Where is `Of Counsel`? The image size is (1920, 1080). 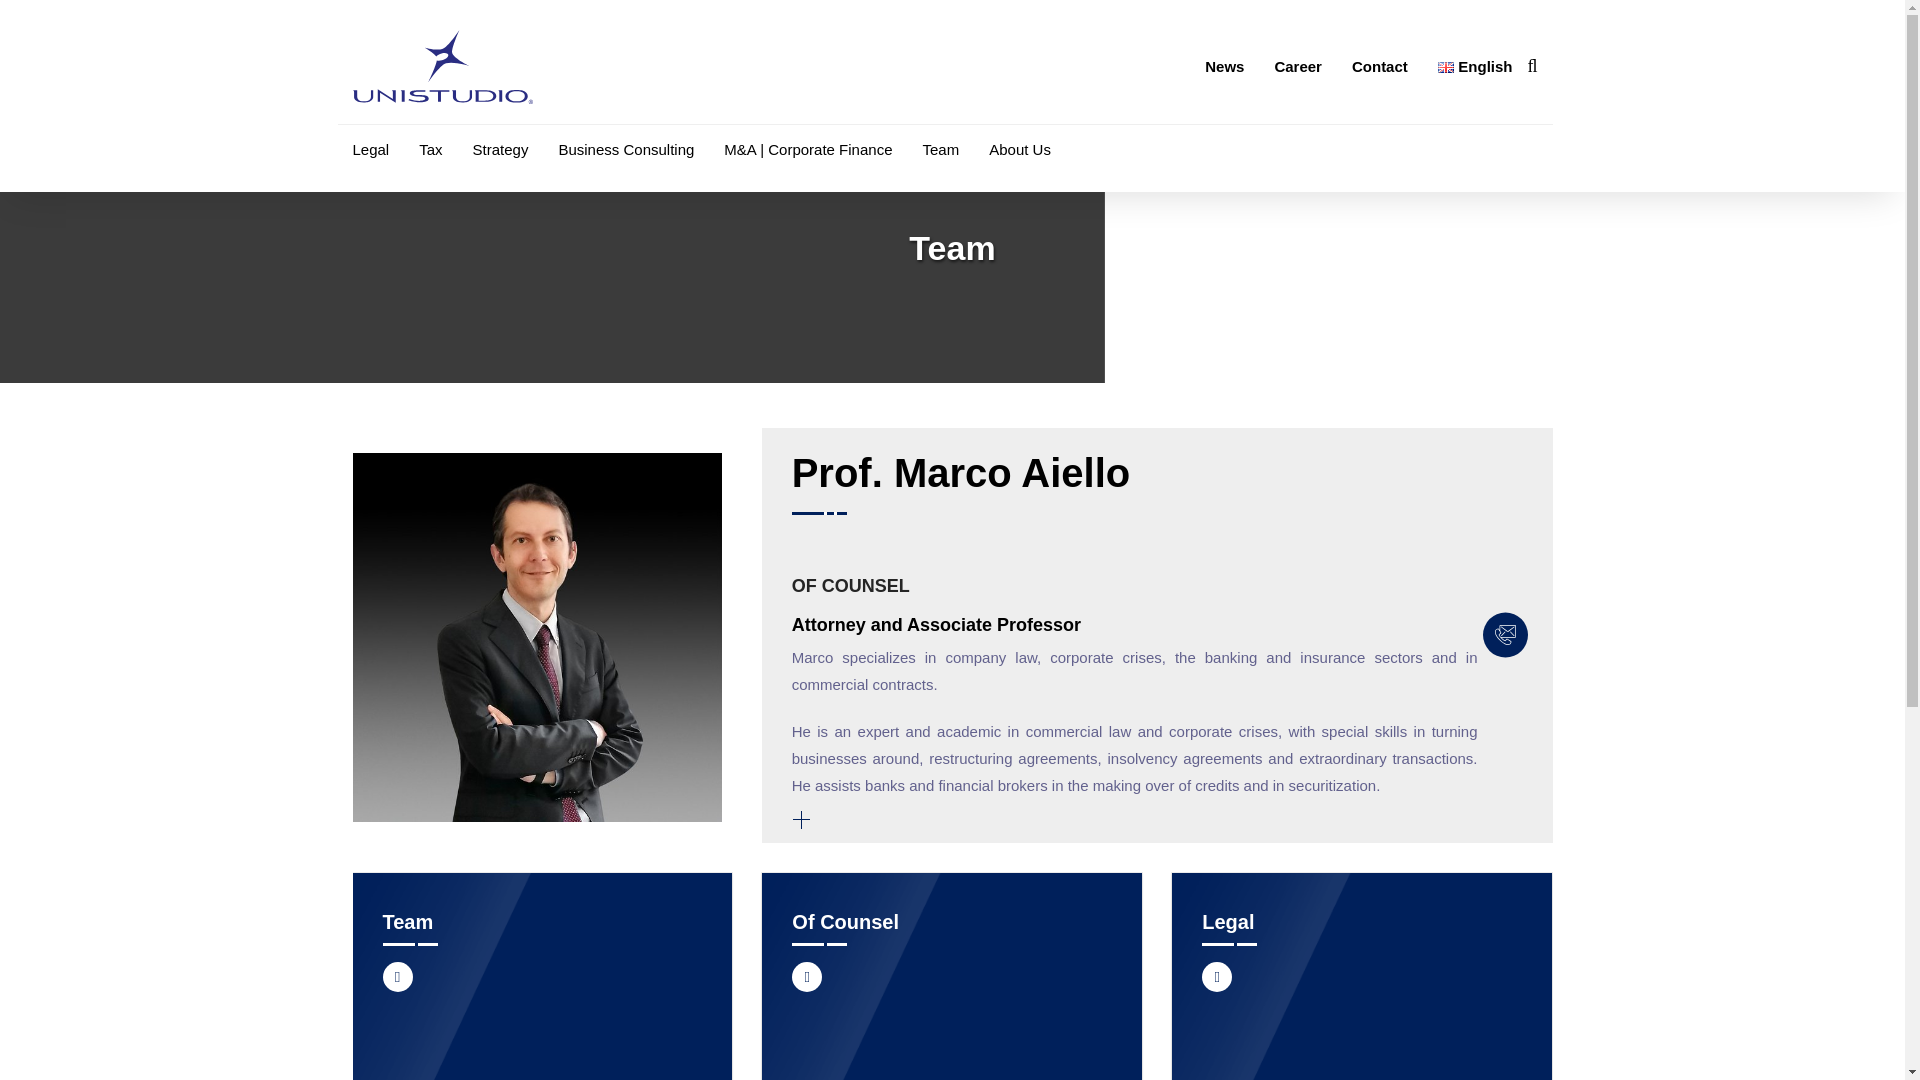 Of Counsel is located at coordinates (844, 922).